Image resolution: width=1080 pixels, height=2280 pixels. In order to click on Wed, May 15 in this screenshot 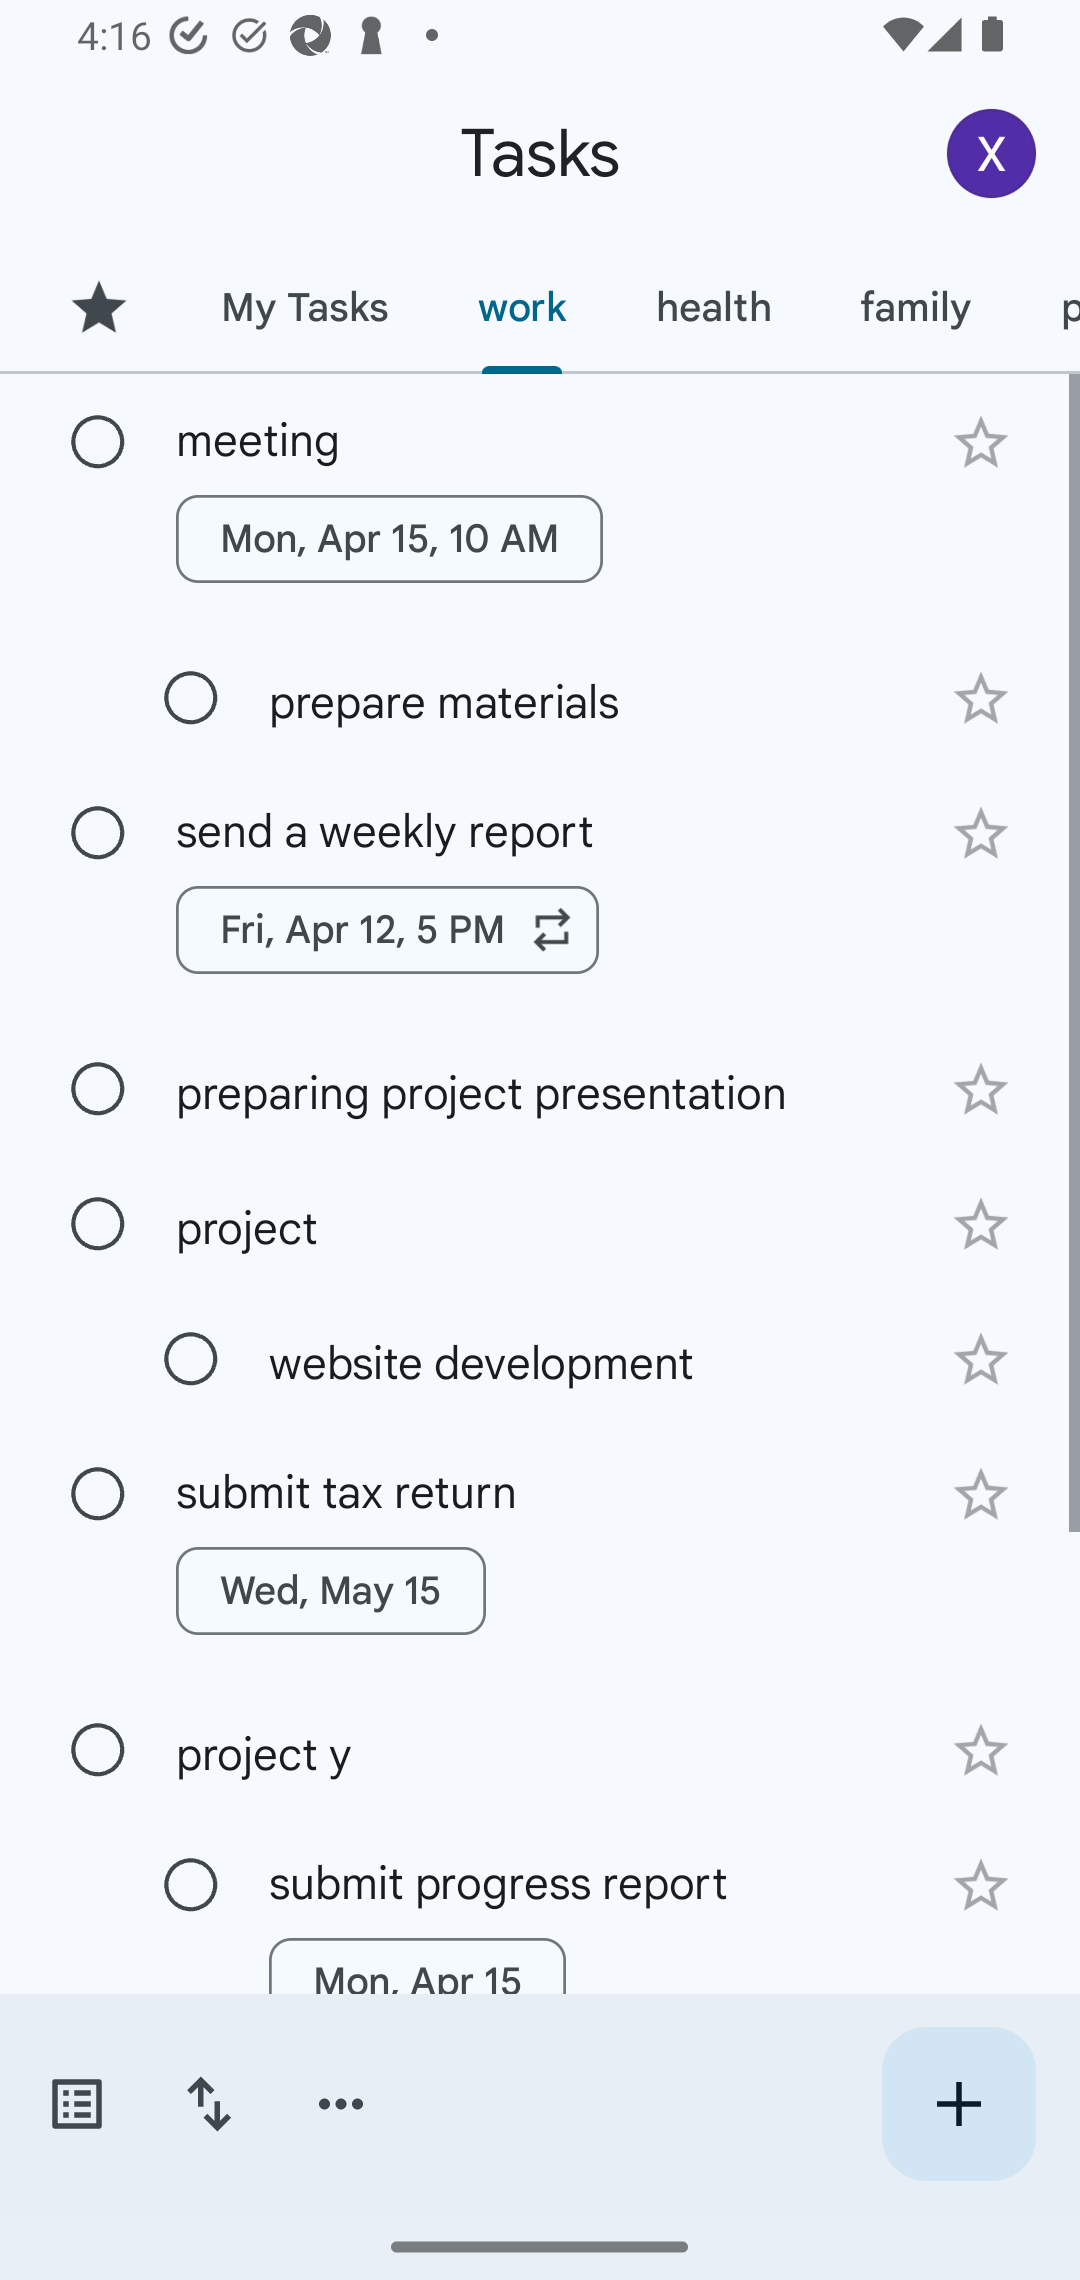, I will do `click(331, 1591)`.